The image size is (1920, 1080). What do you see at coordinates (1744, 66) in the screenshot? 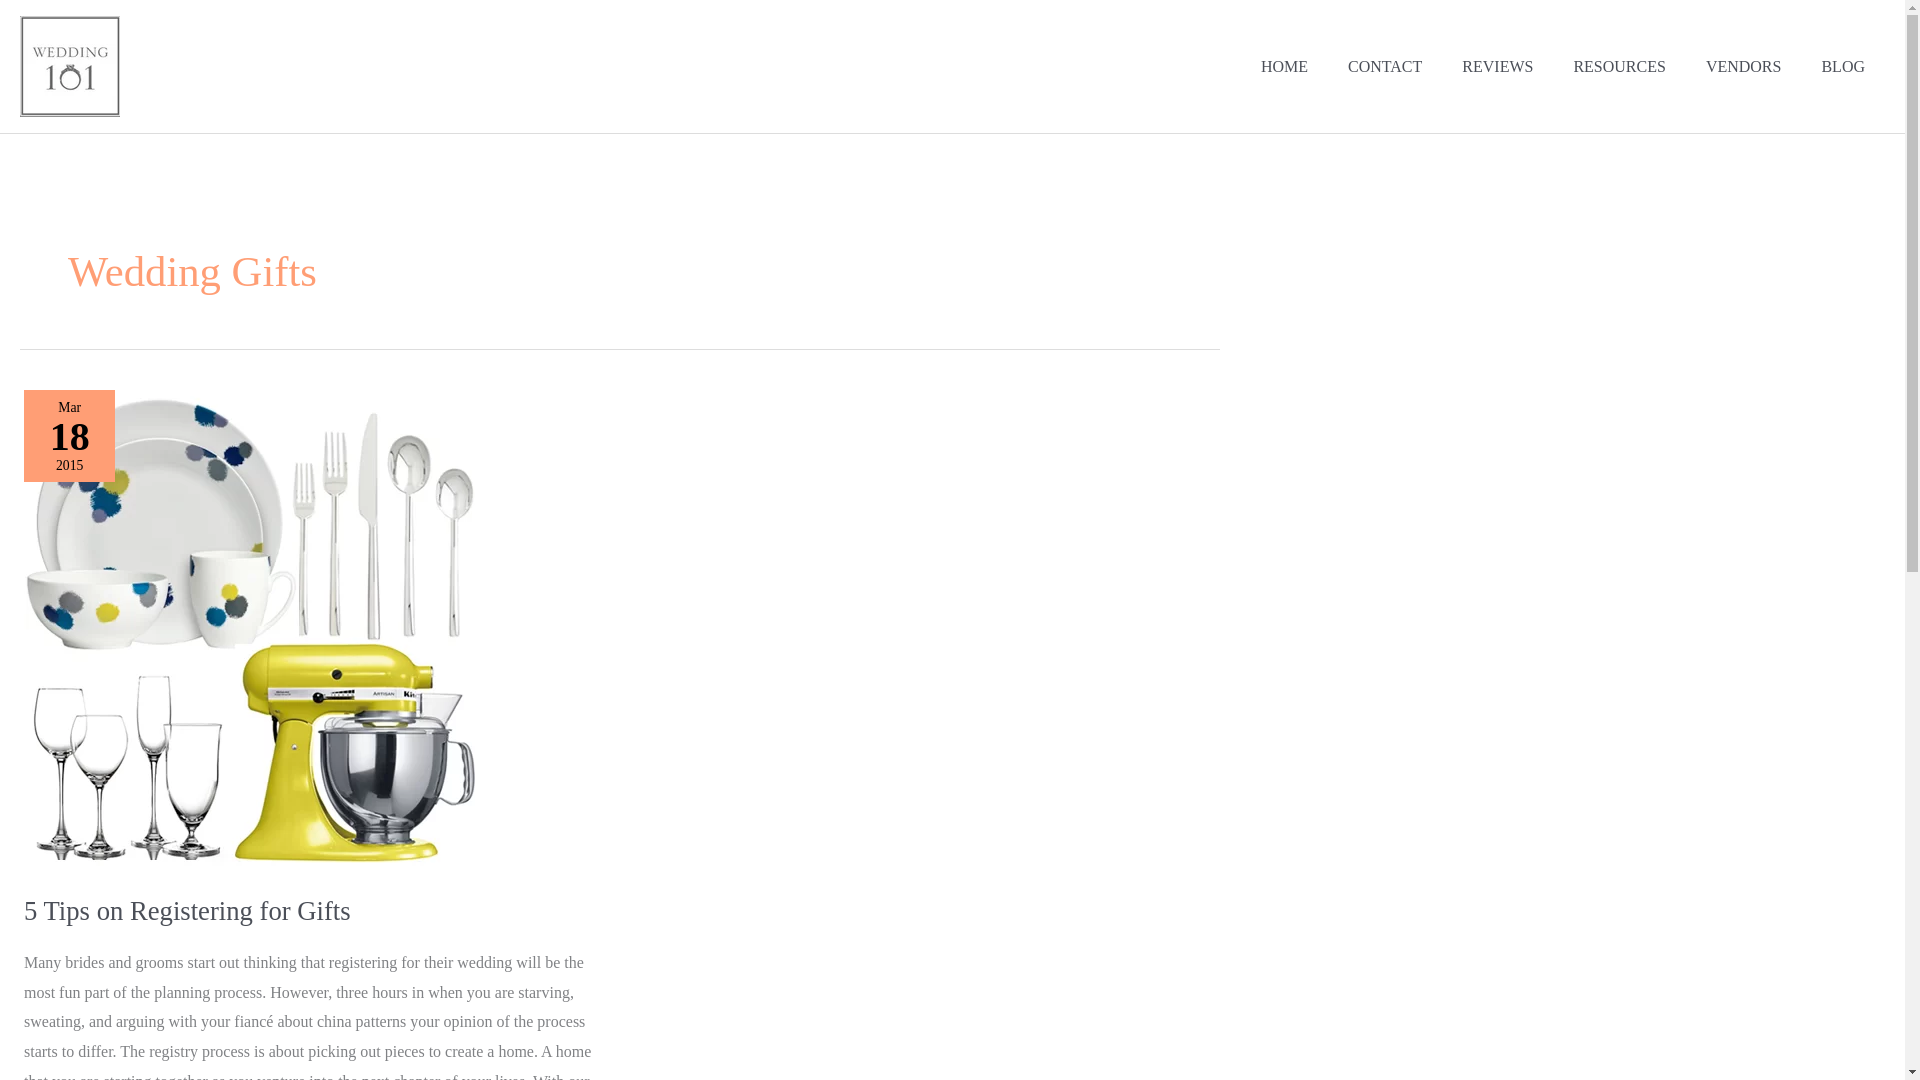
I see `VENDORS` at bounding box center [1744, 66].